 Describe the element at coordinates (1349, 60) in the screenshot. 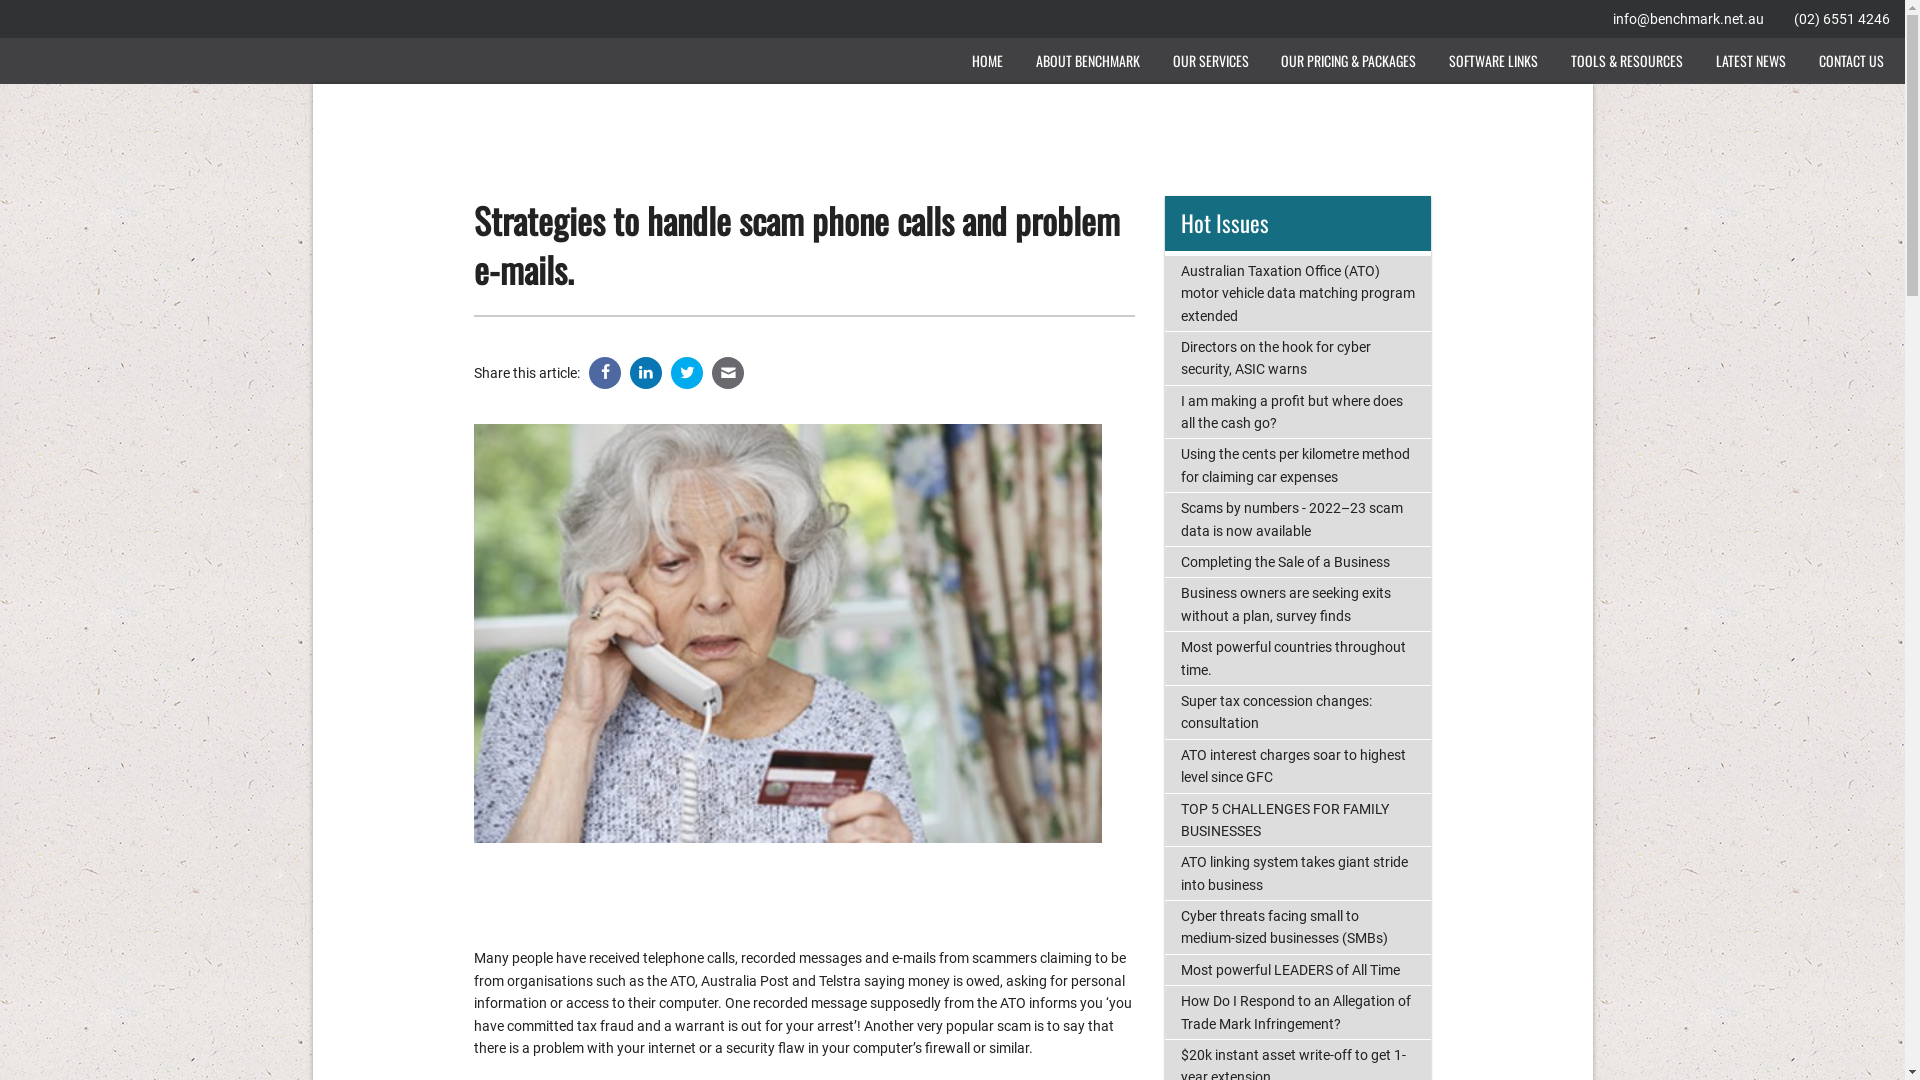

I see `OUR PRICING & PACKAGES` at that location.